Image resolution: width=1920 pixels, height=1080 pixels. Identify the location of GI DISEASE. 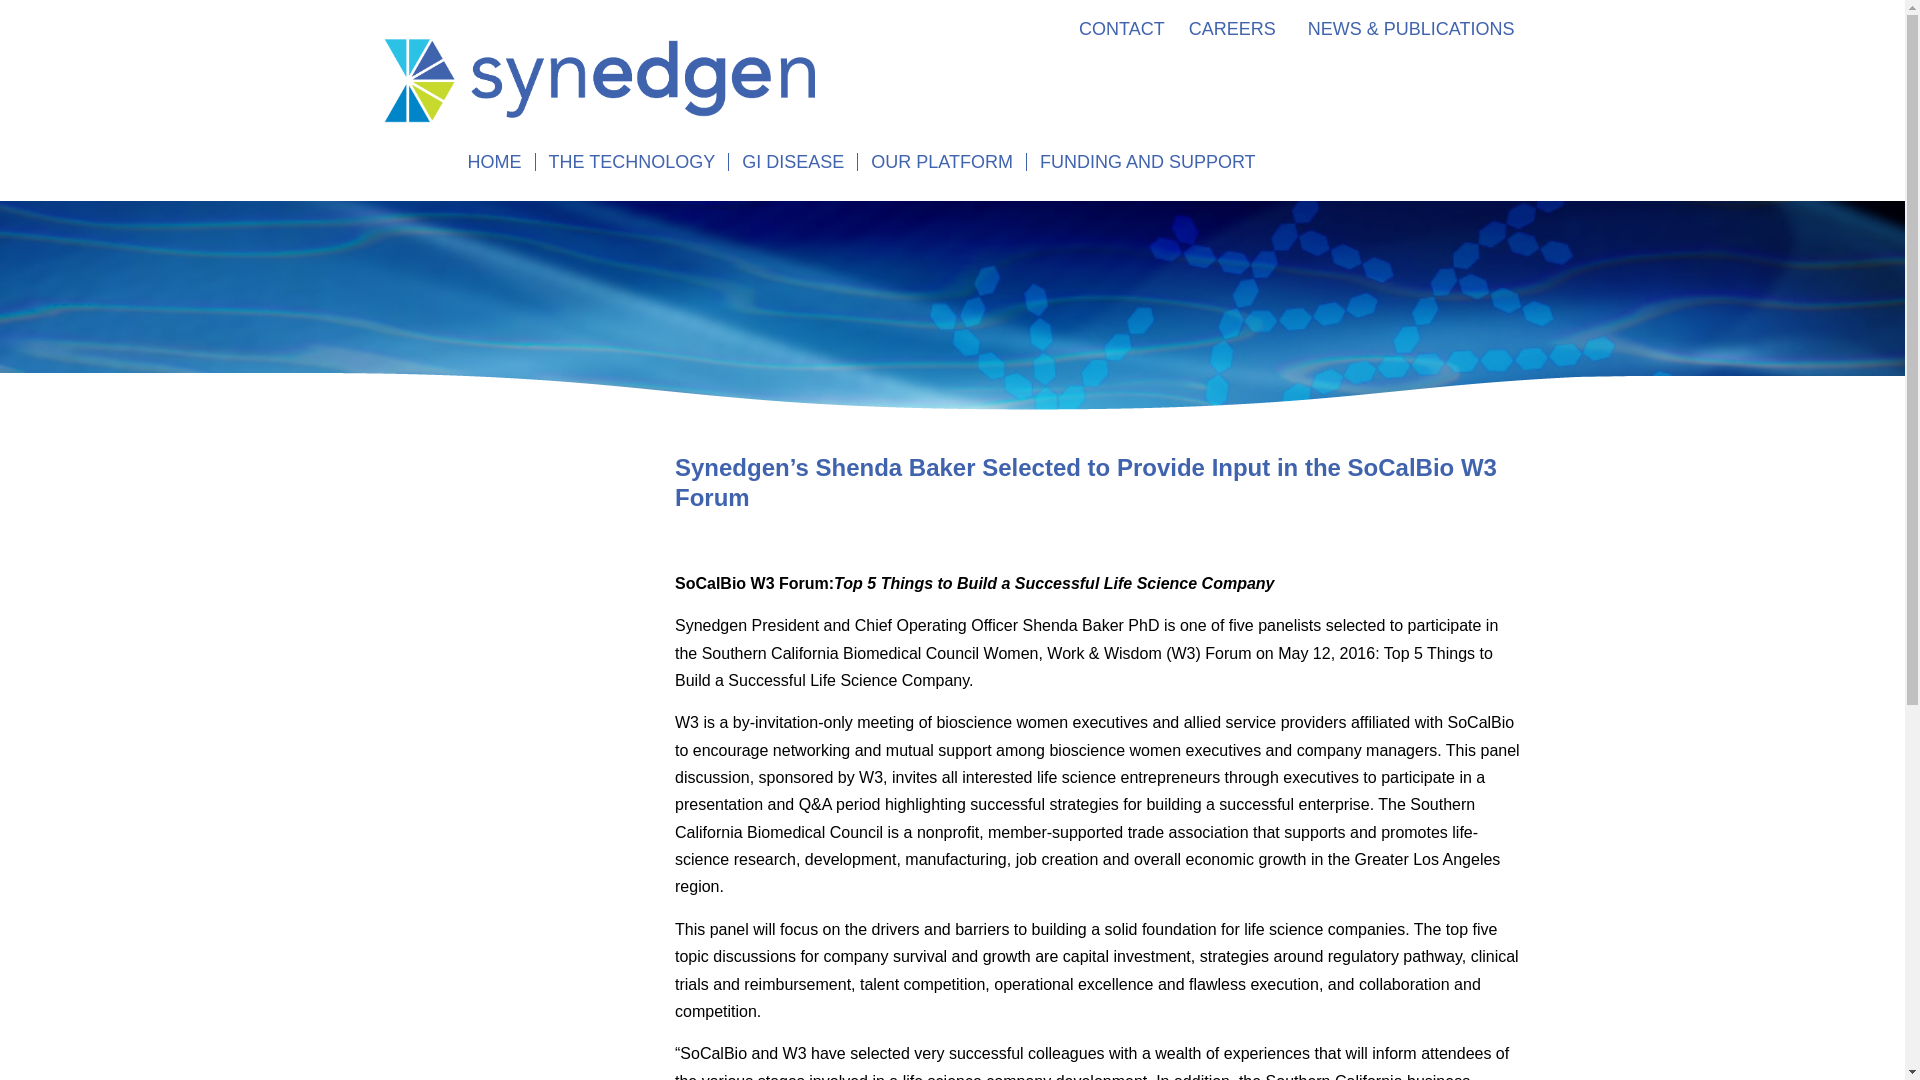
(792, 162).